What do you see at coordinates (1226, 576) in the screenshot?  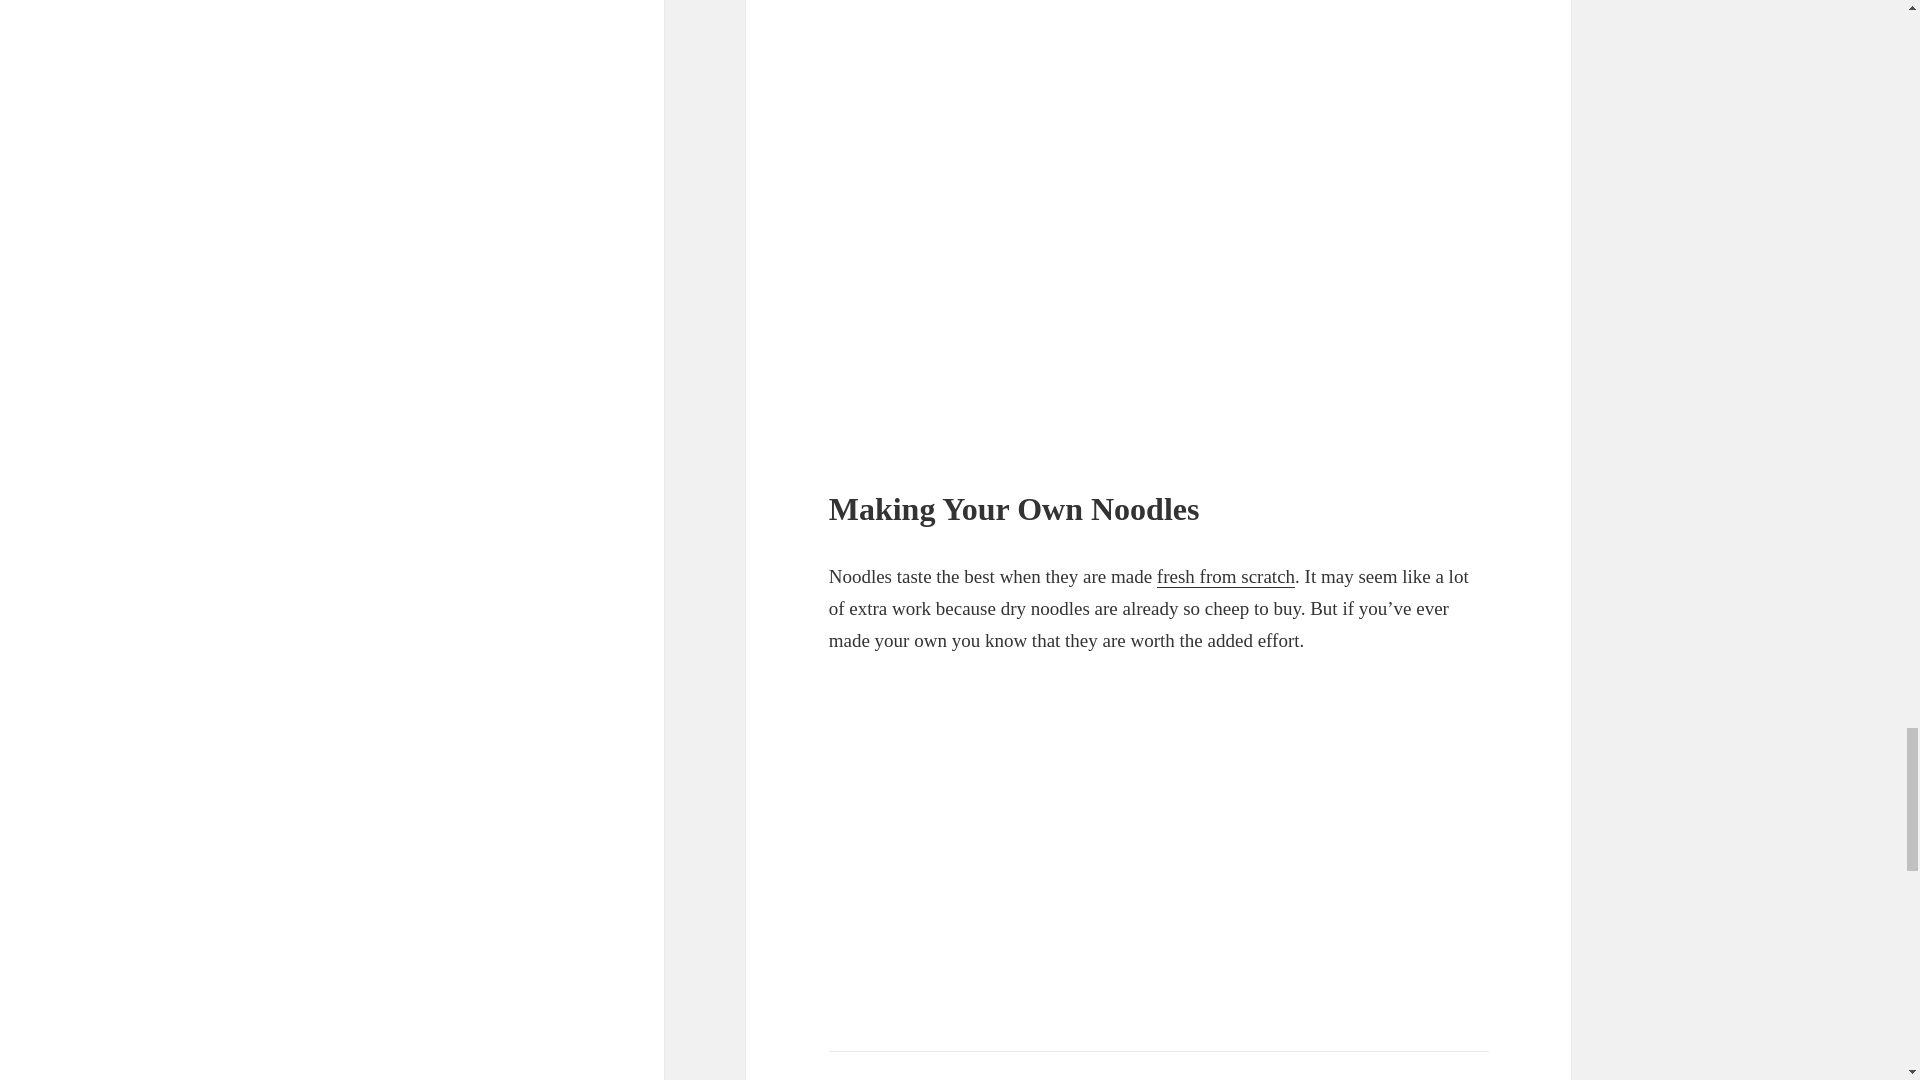 I see `fresh from scratch` at bounding box center [1226, 576].